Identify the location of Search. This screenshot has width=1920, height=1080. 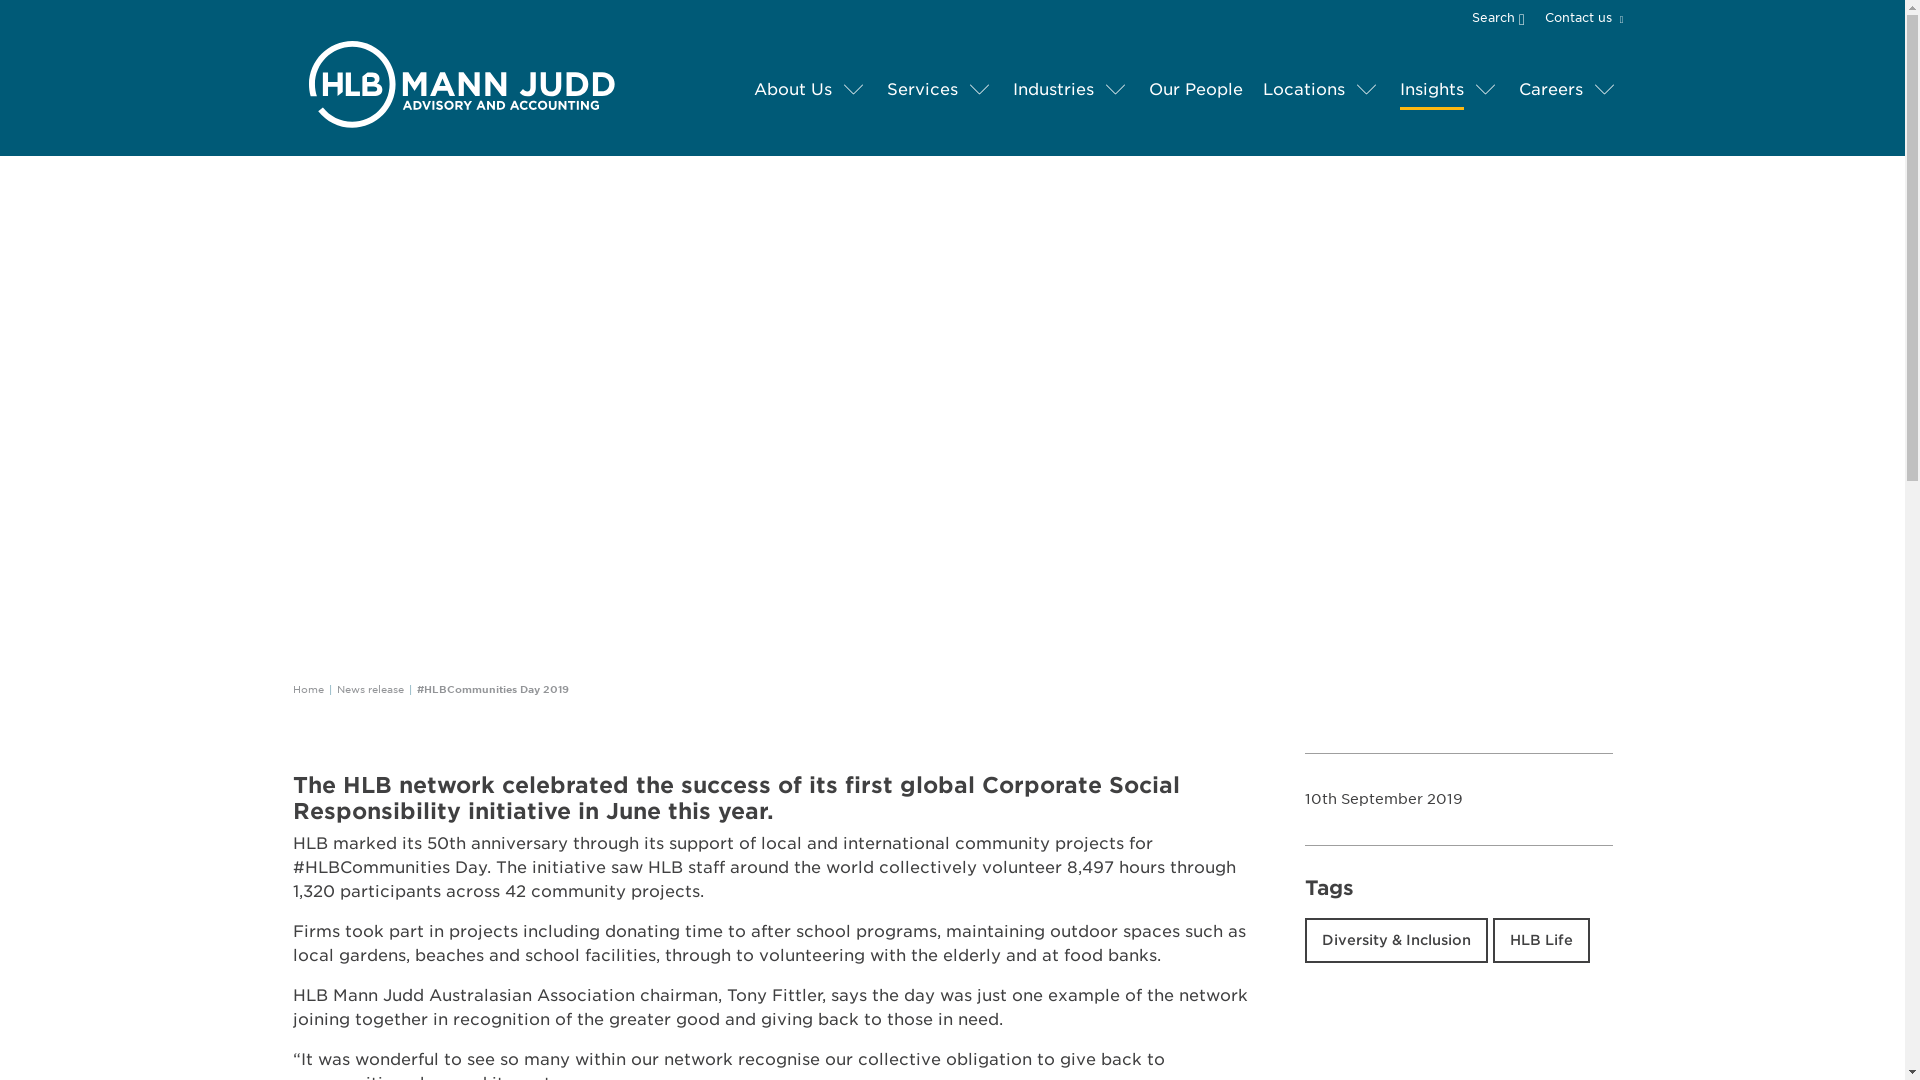
(1506, 16).